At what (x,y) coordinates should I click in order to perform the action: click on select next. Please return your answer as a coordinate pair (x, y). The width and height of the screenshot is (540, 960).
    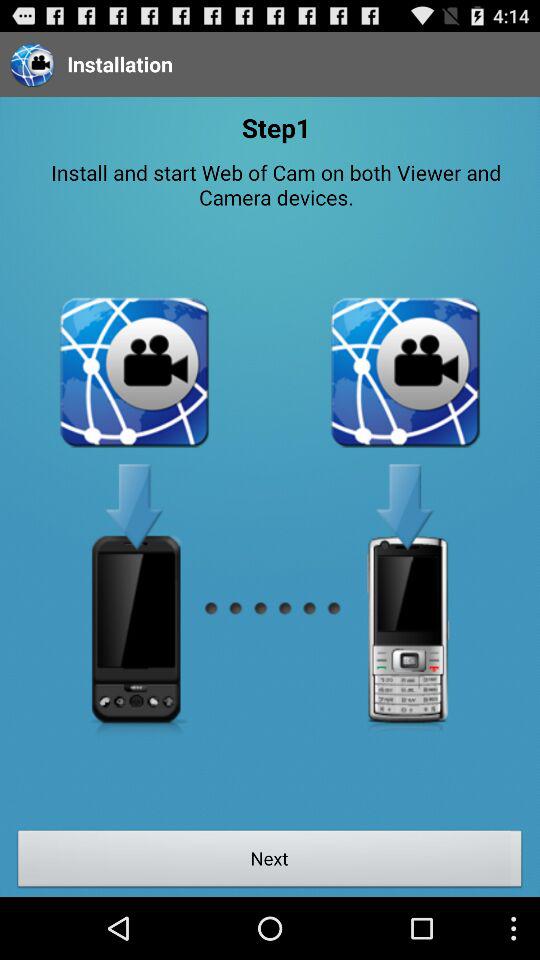
    Looking at the image, I should click on (270, 861).